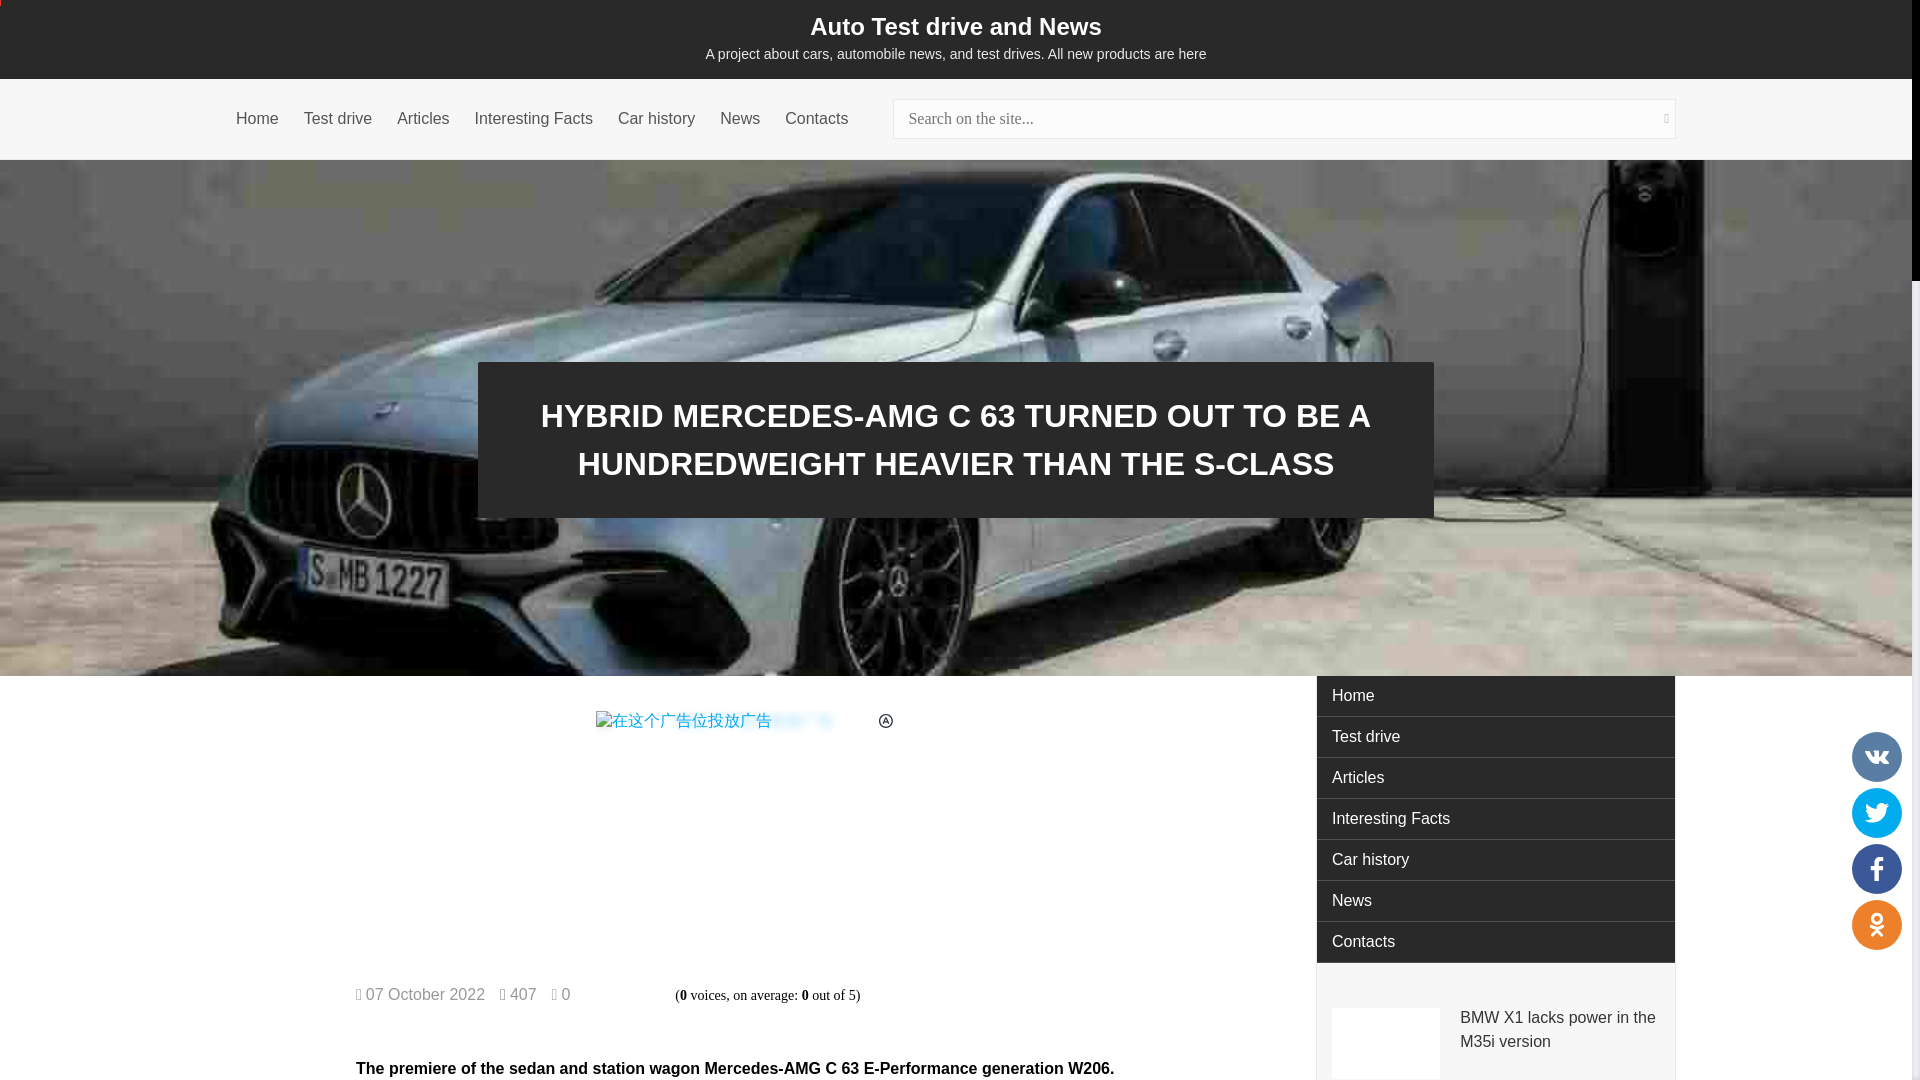 This screenshot has width=1920, height=1080. Describe the element at coordinates (338, 118) in the screenshot. I see `Test drive` at that location.